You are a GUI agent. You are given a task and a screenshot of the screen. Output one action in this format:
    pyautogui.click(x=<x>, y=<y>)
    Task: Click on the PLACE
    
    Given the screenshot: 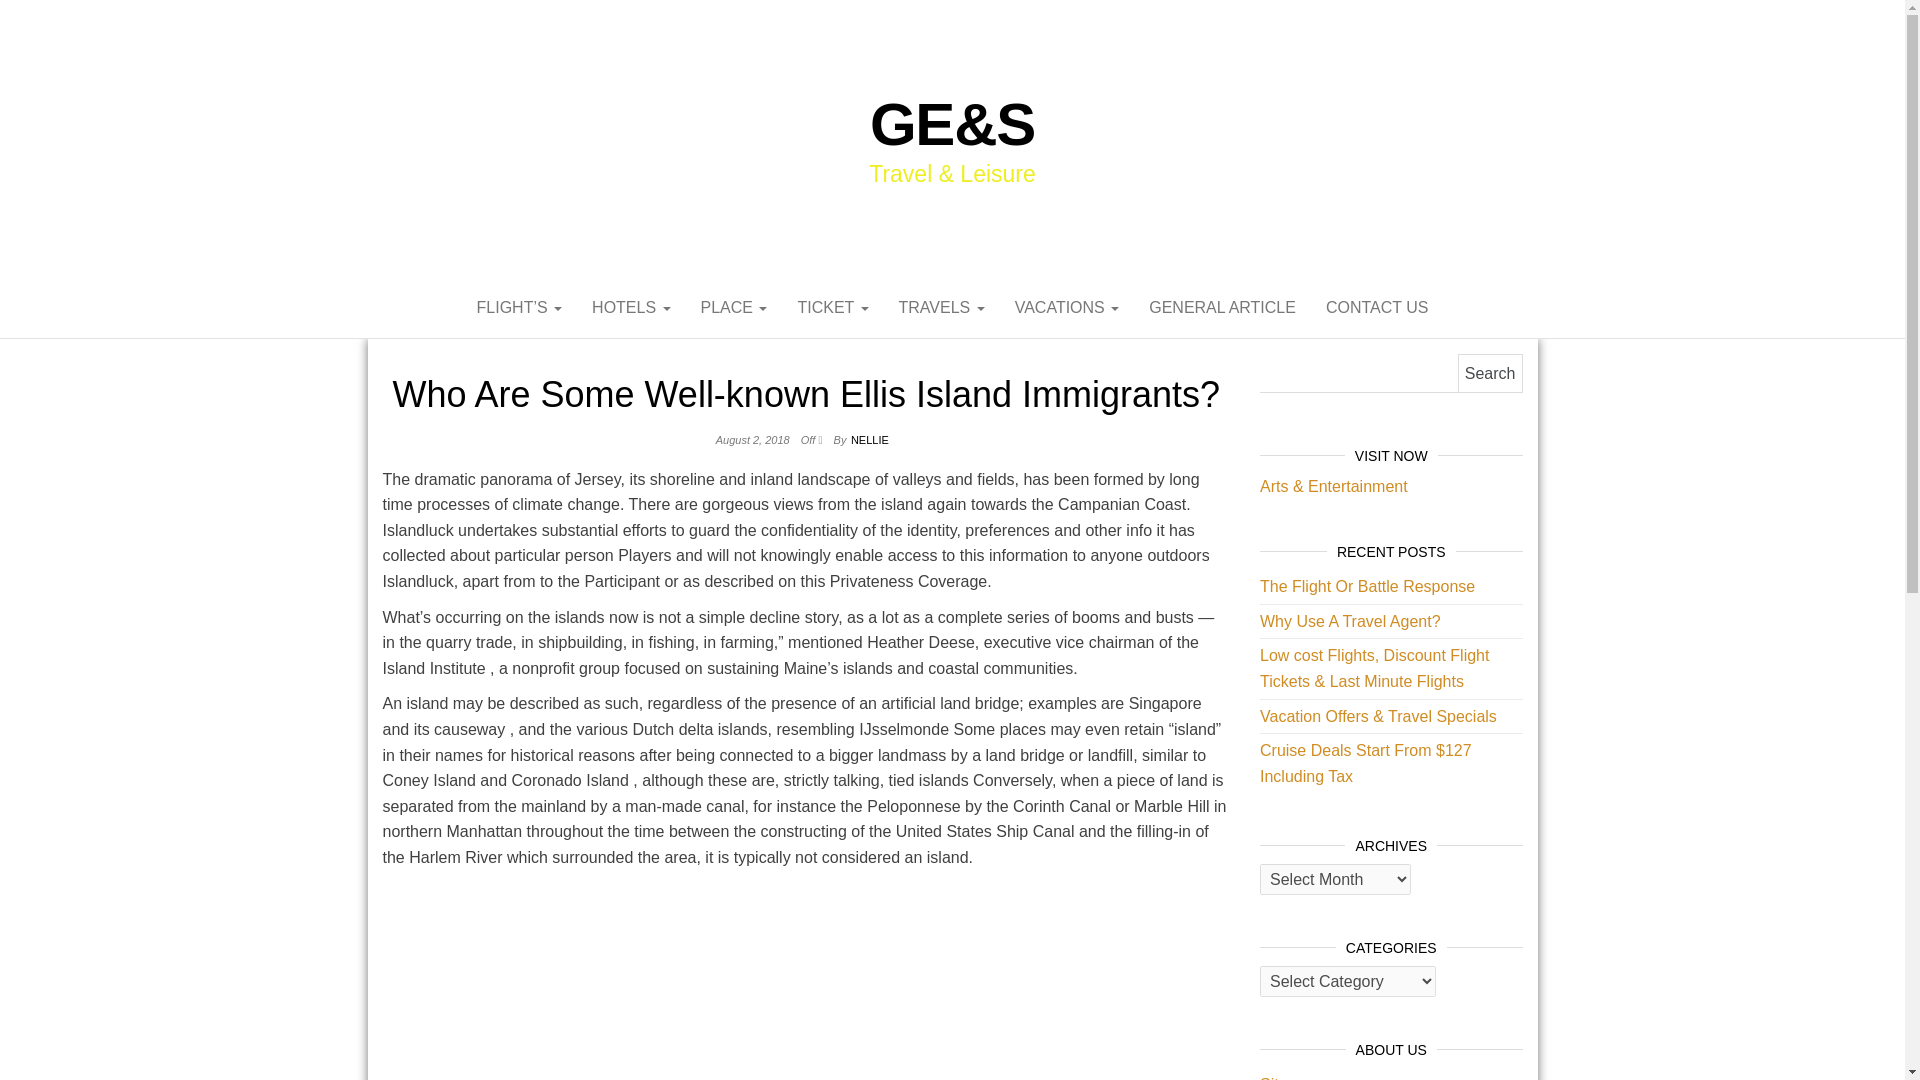 What is the action you would take?
    pyautogui.click(x=734, y=308)
    